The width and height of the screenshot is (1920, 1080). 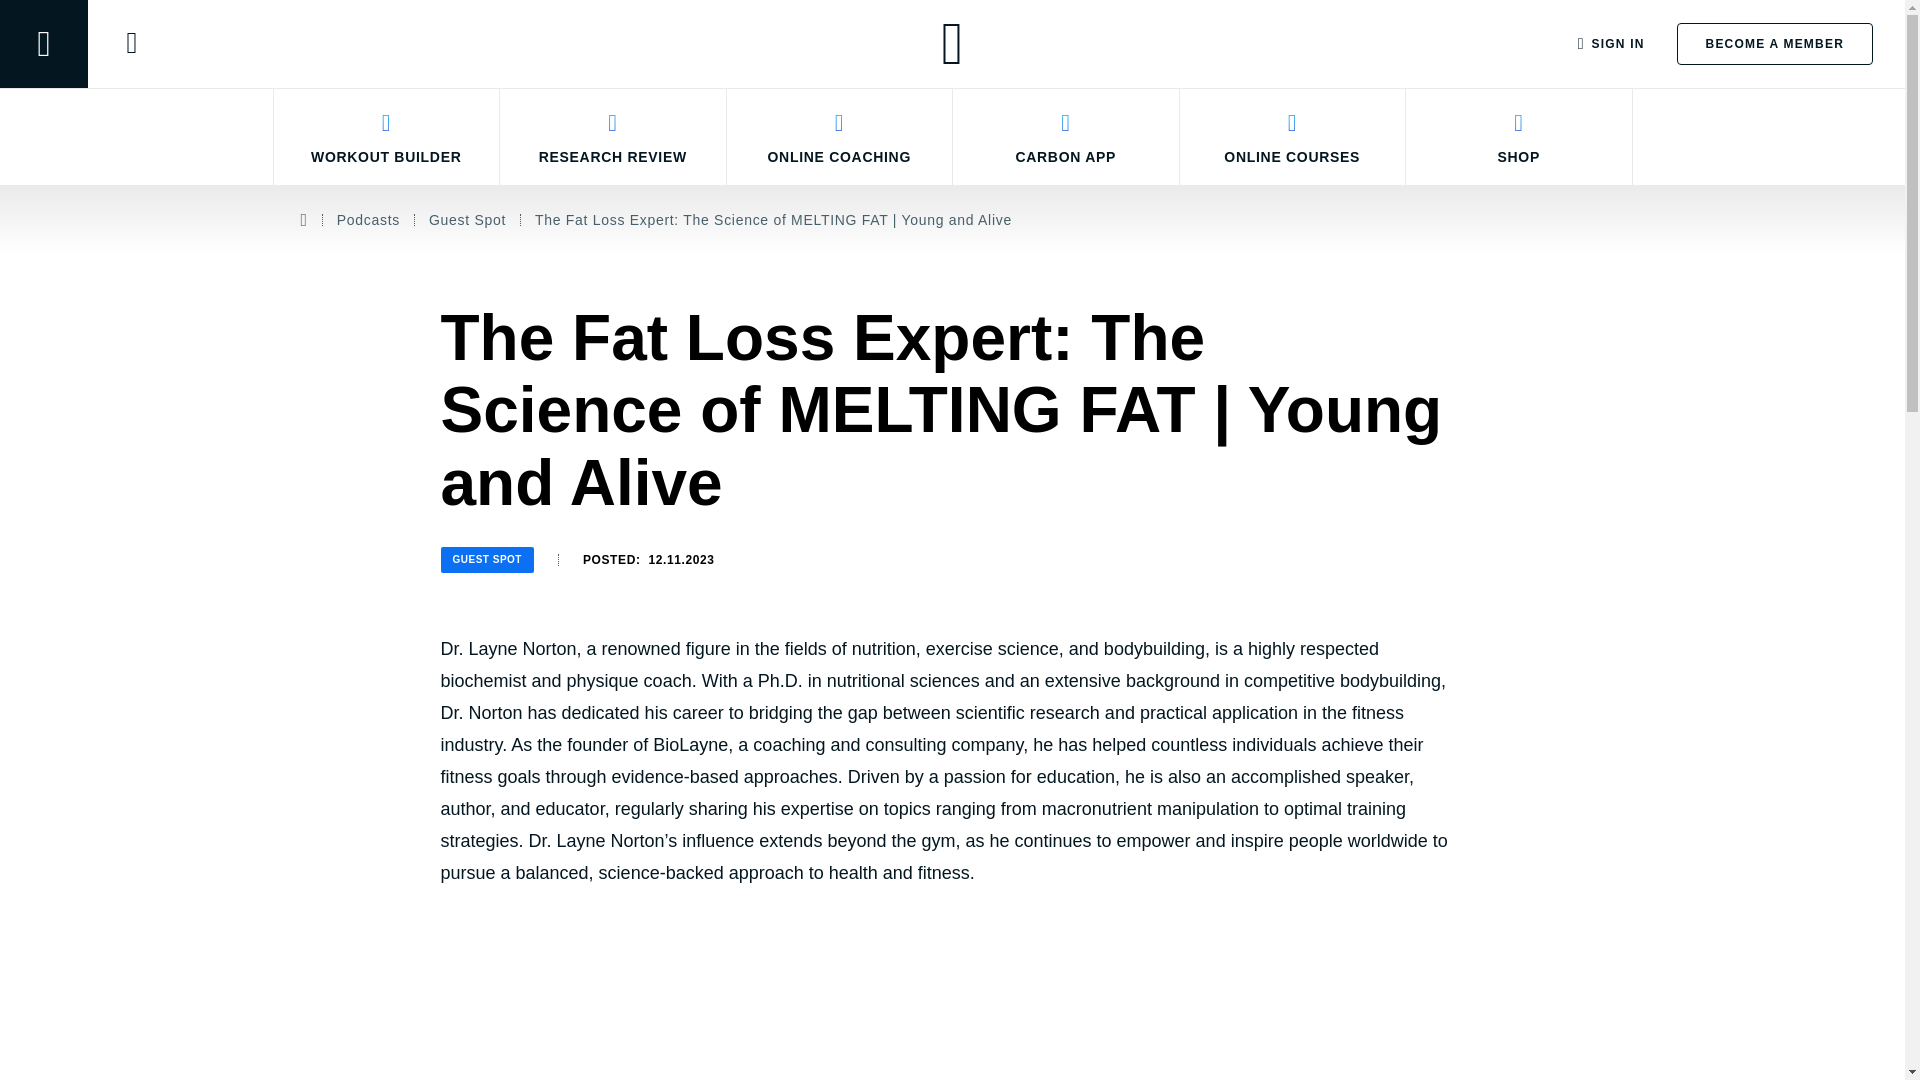 What do you see at coordinates (386, 136) in the screenshot?
I see `WORKOUT BUILDER` at bounding box center [386, 136].